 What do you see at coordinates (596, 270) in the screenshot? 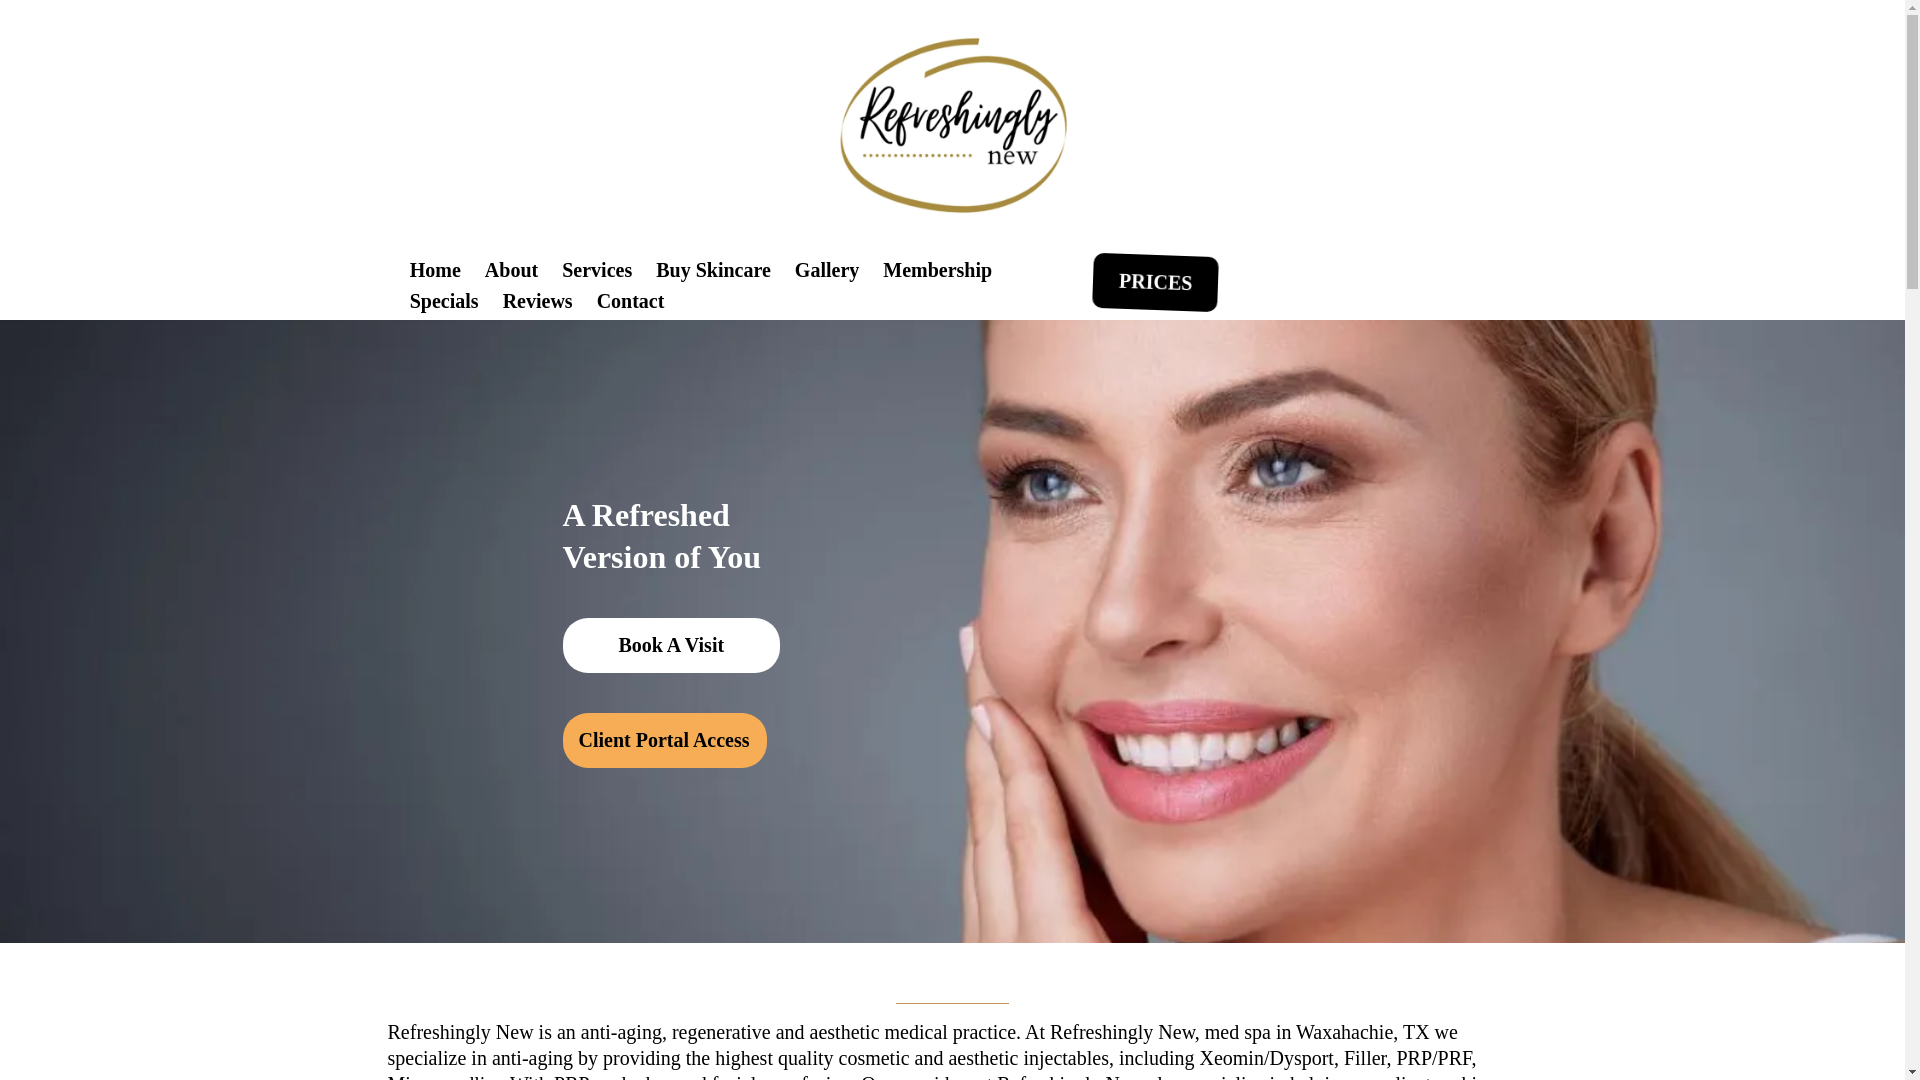
I see `Services` at bounding box center [596, 270].